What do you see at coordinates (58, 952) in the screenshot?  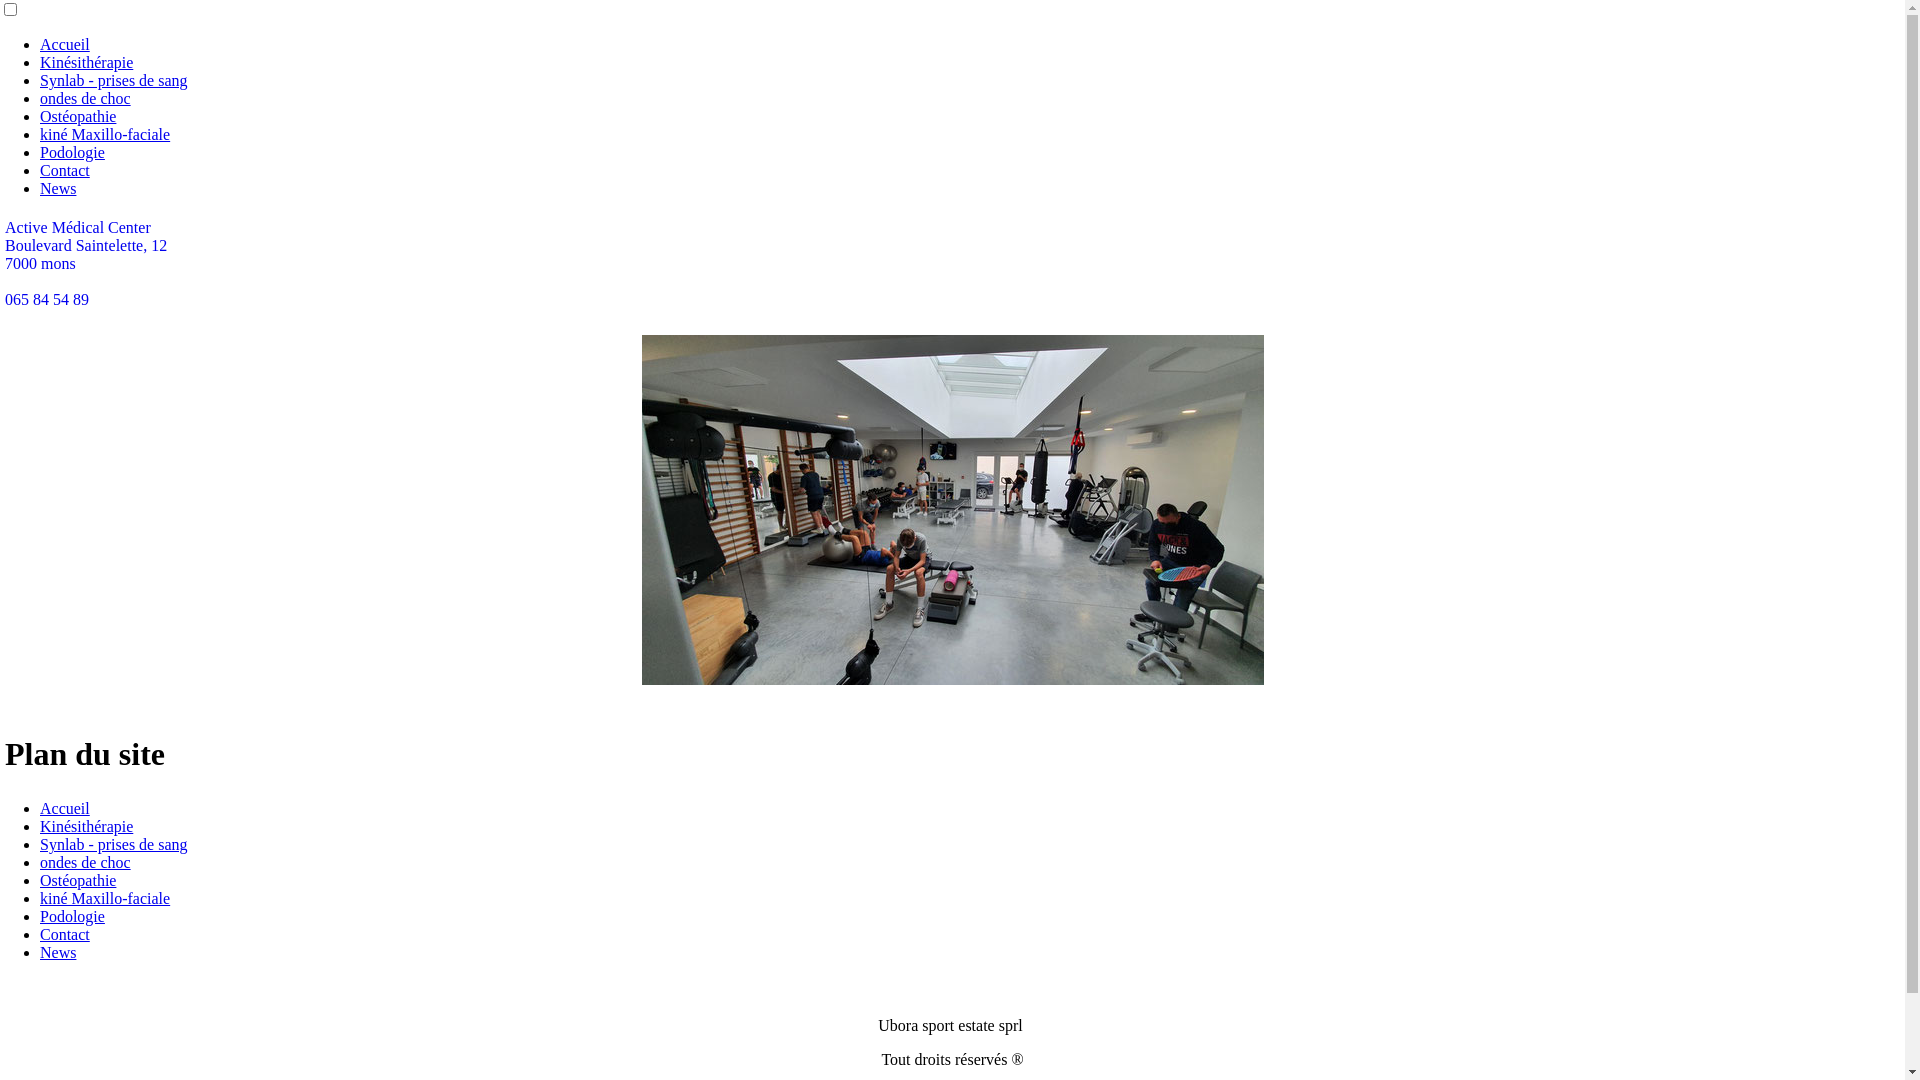 I see `News` at bounding box center [58, 952].